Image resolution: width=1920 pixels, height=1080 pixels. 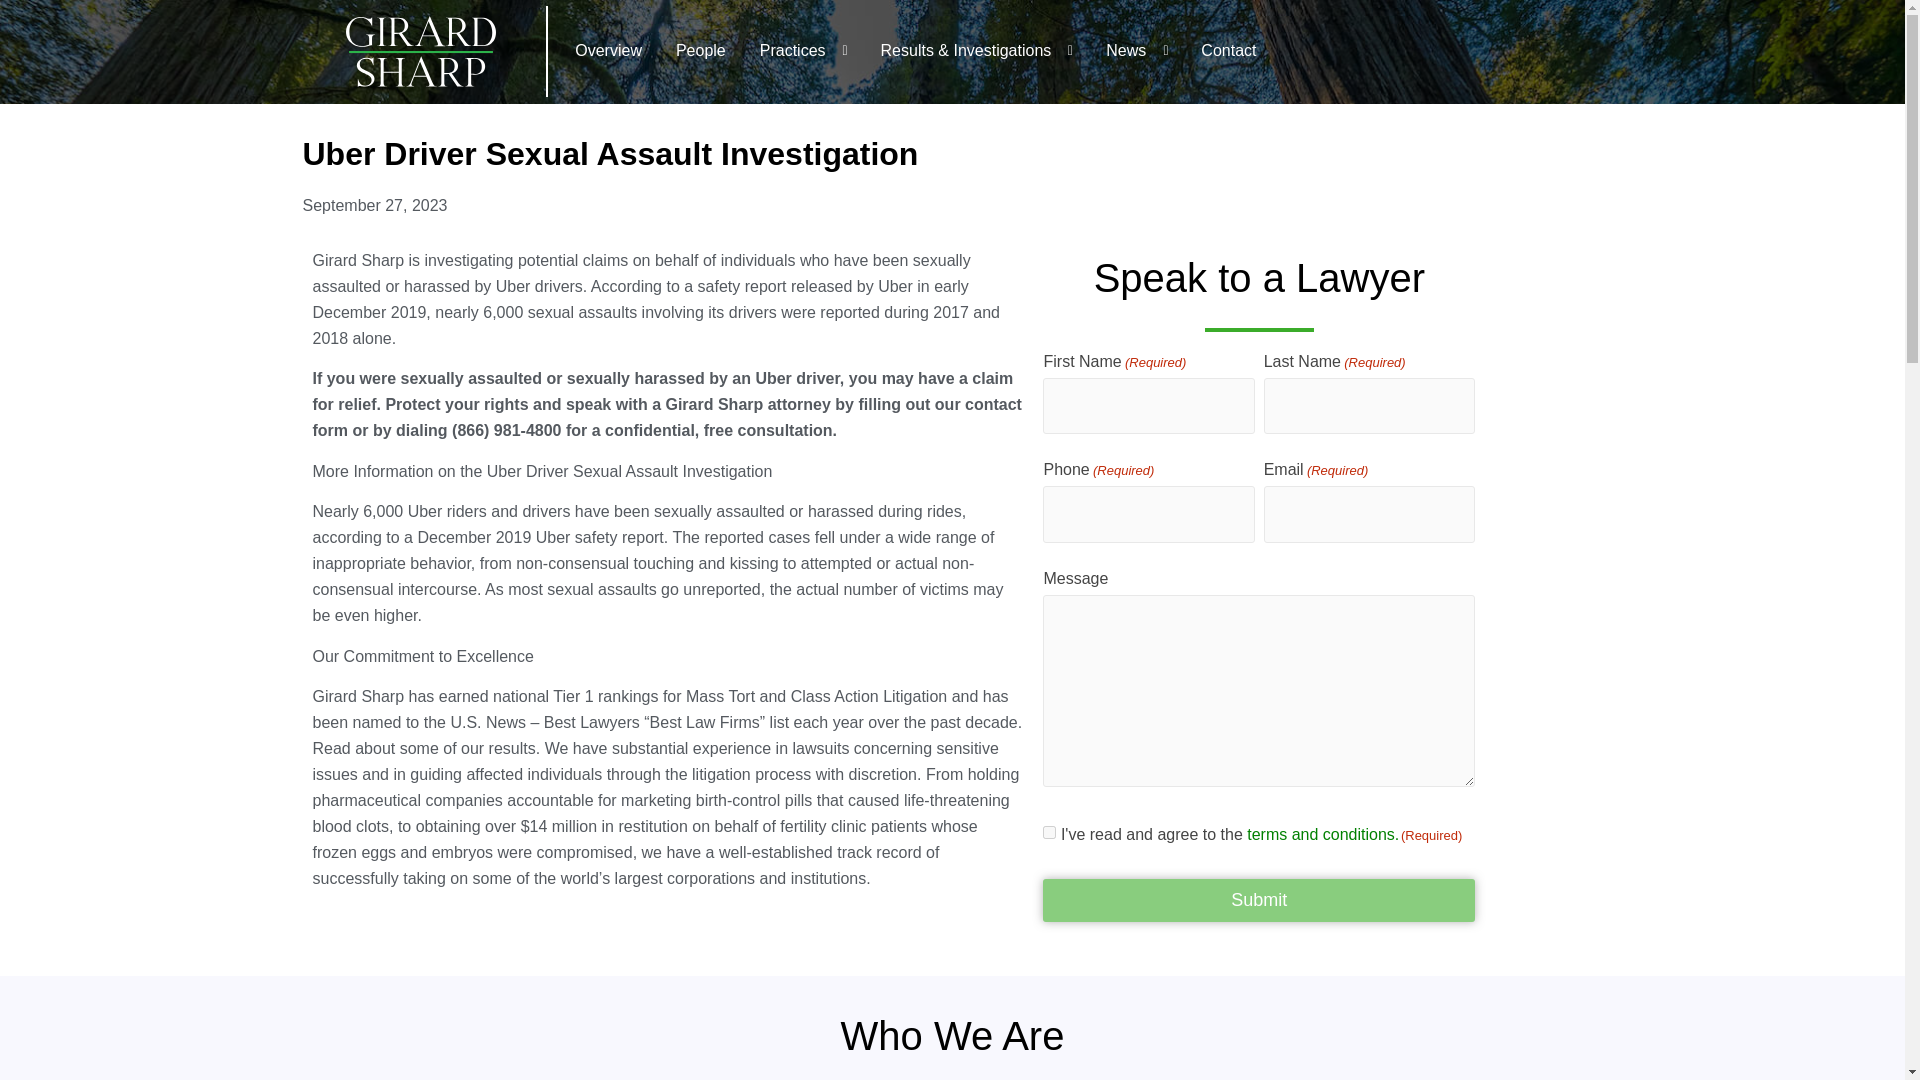 I want to click on People, so click(x=692, y=50).